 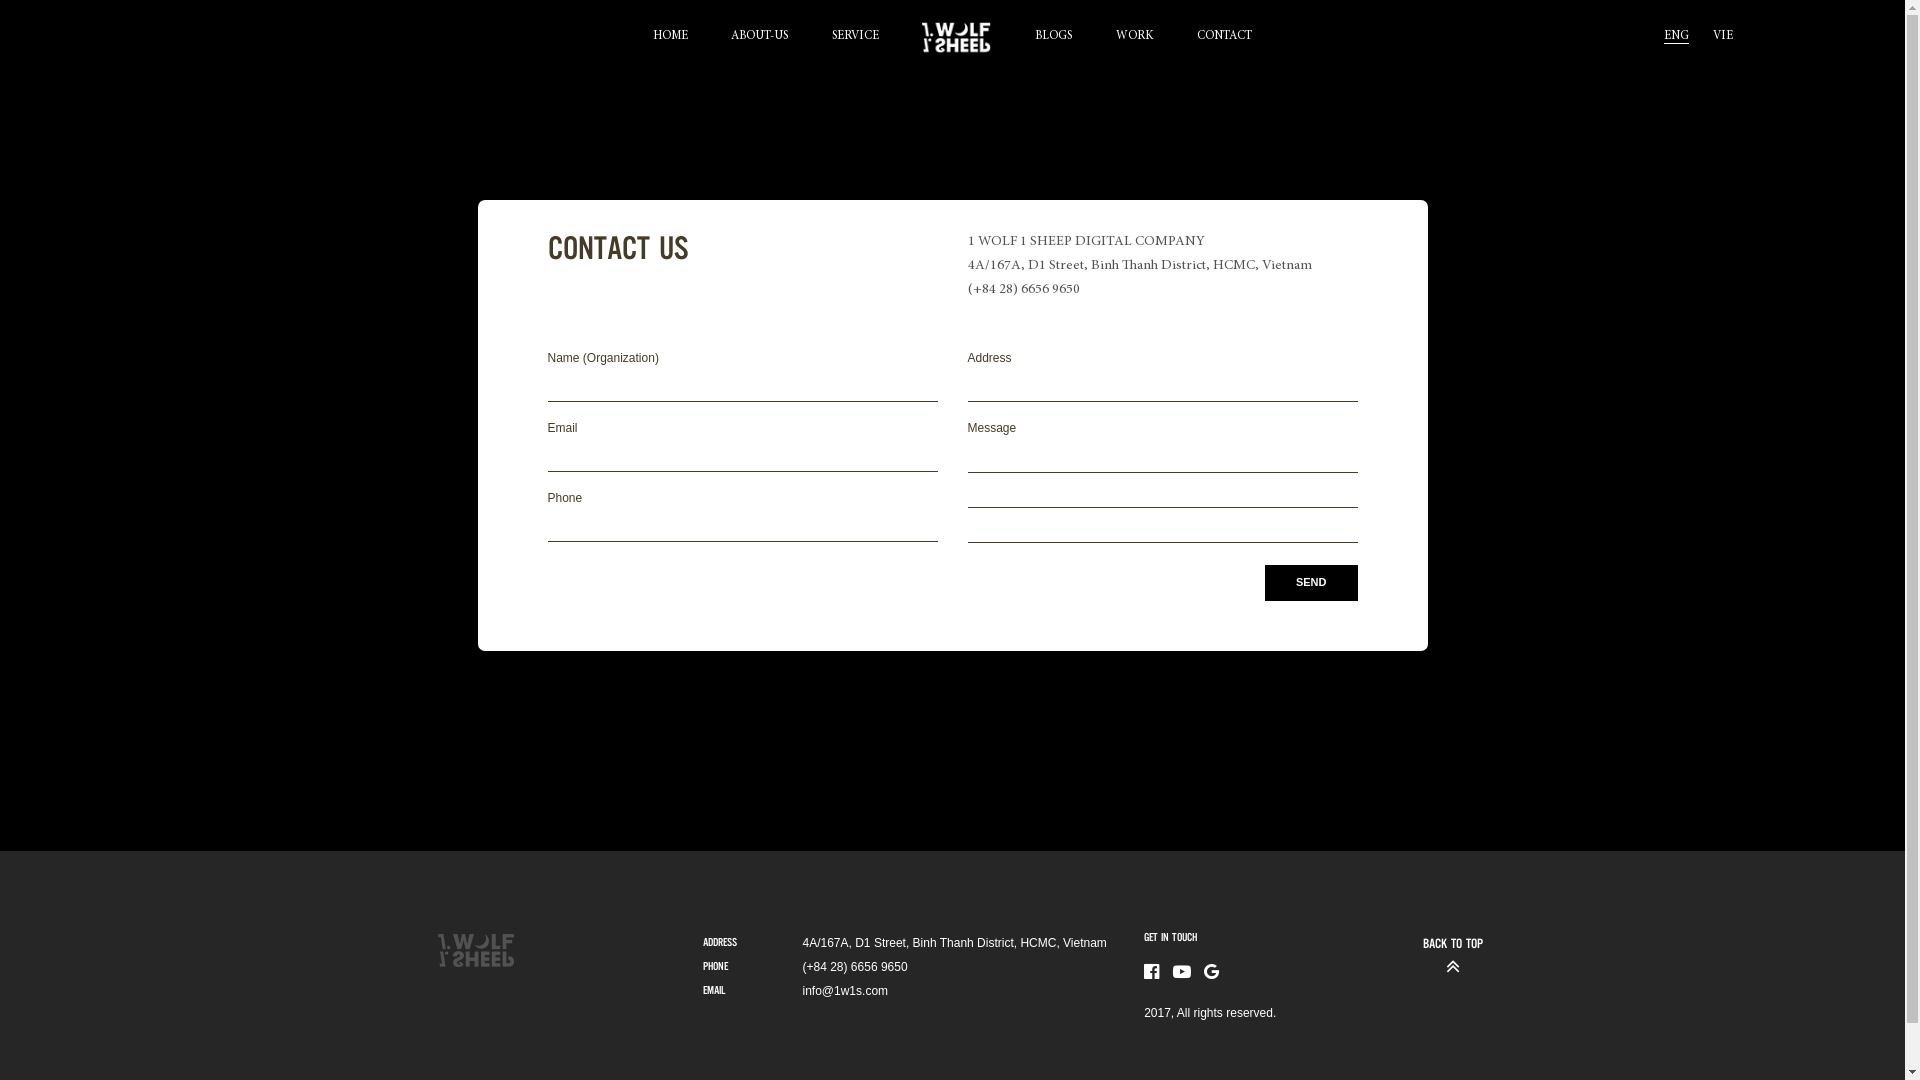 I want to click on ABOUT-US, so click(x=760, y=38).